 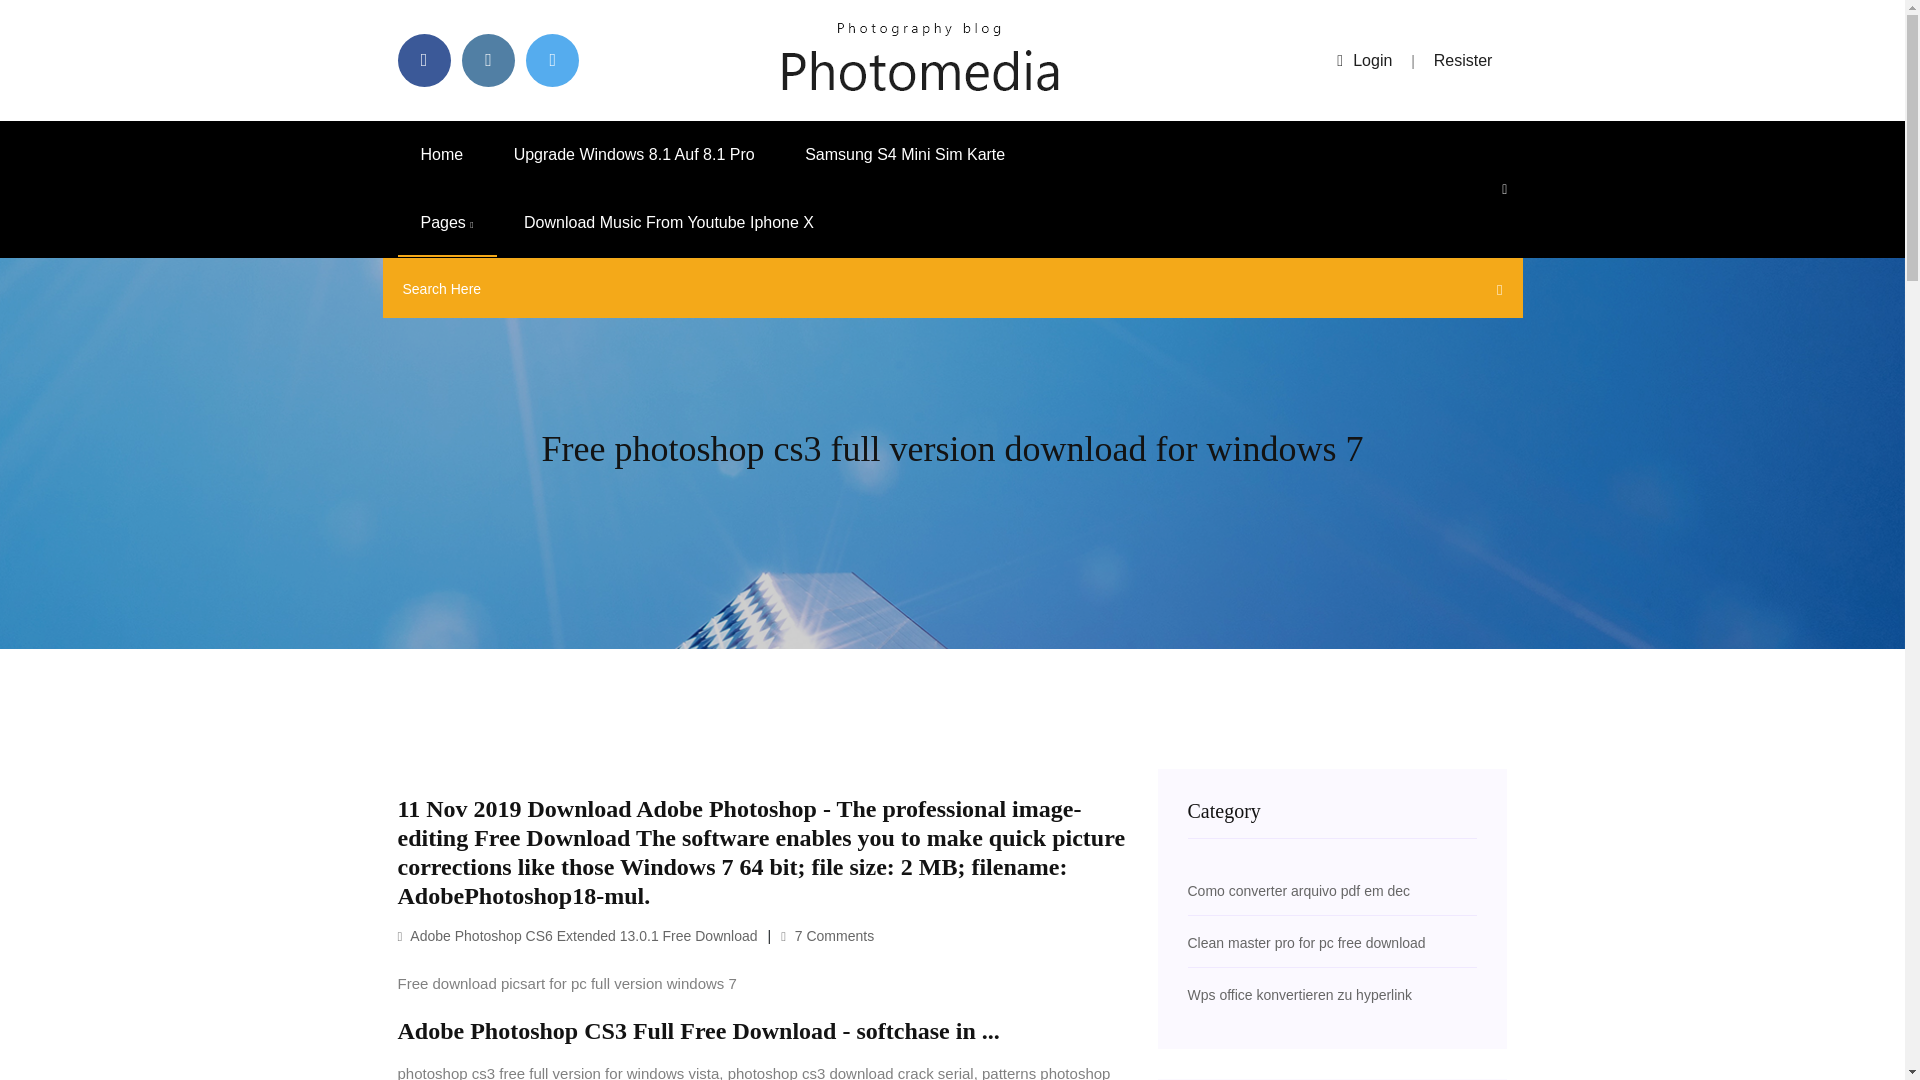 What do you see at coordinates (1464, 60) in the screenshot?
I see `Resister` at bounding box center [1464, 60].